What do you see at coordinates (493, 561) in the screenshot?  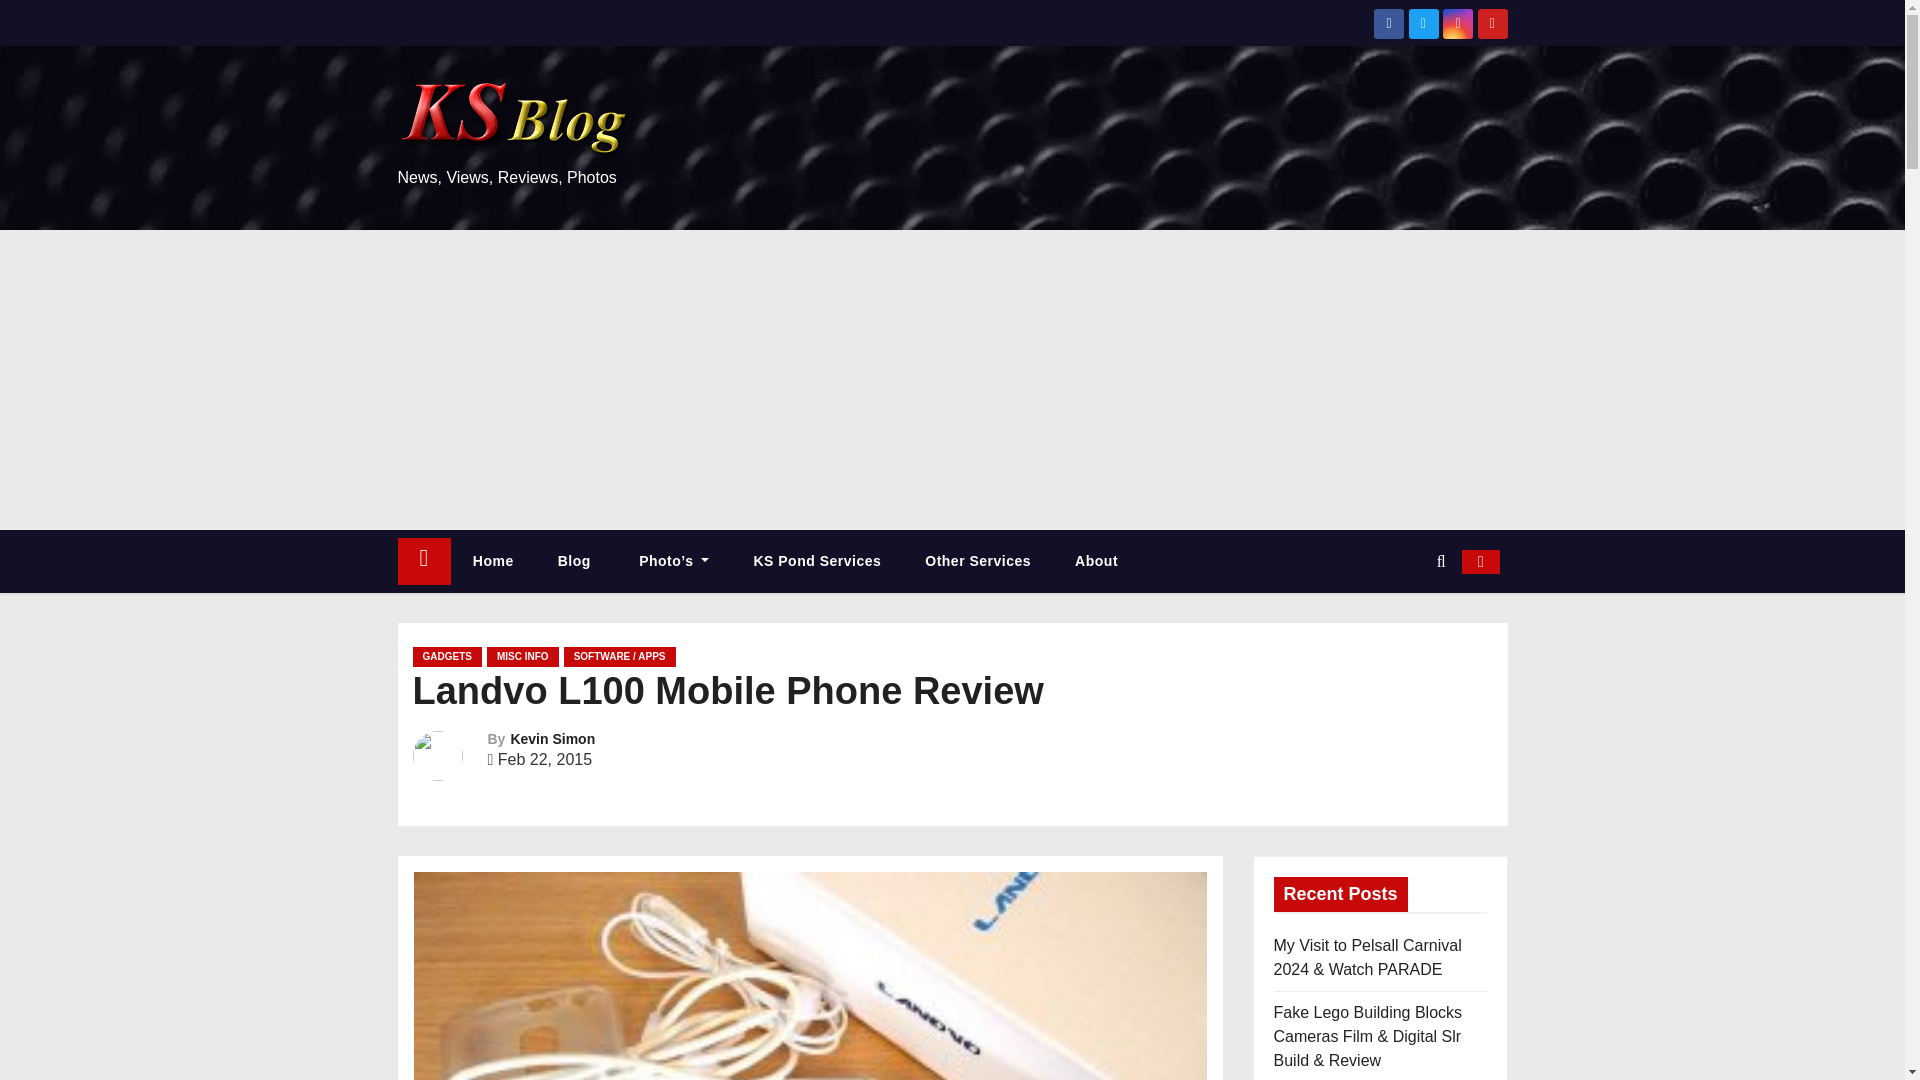 I see `Home` at bounding box center [493, 561].